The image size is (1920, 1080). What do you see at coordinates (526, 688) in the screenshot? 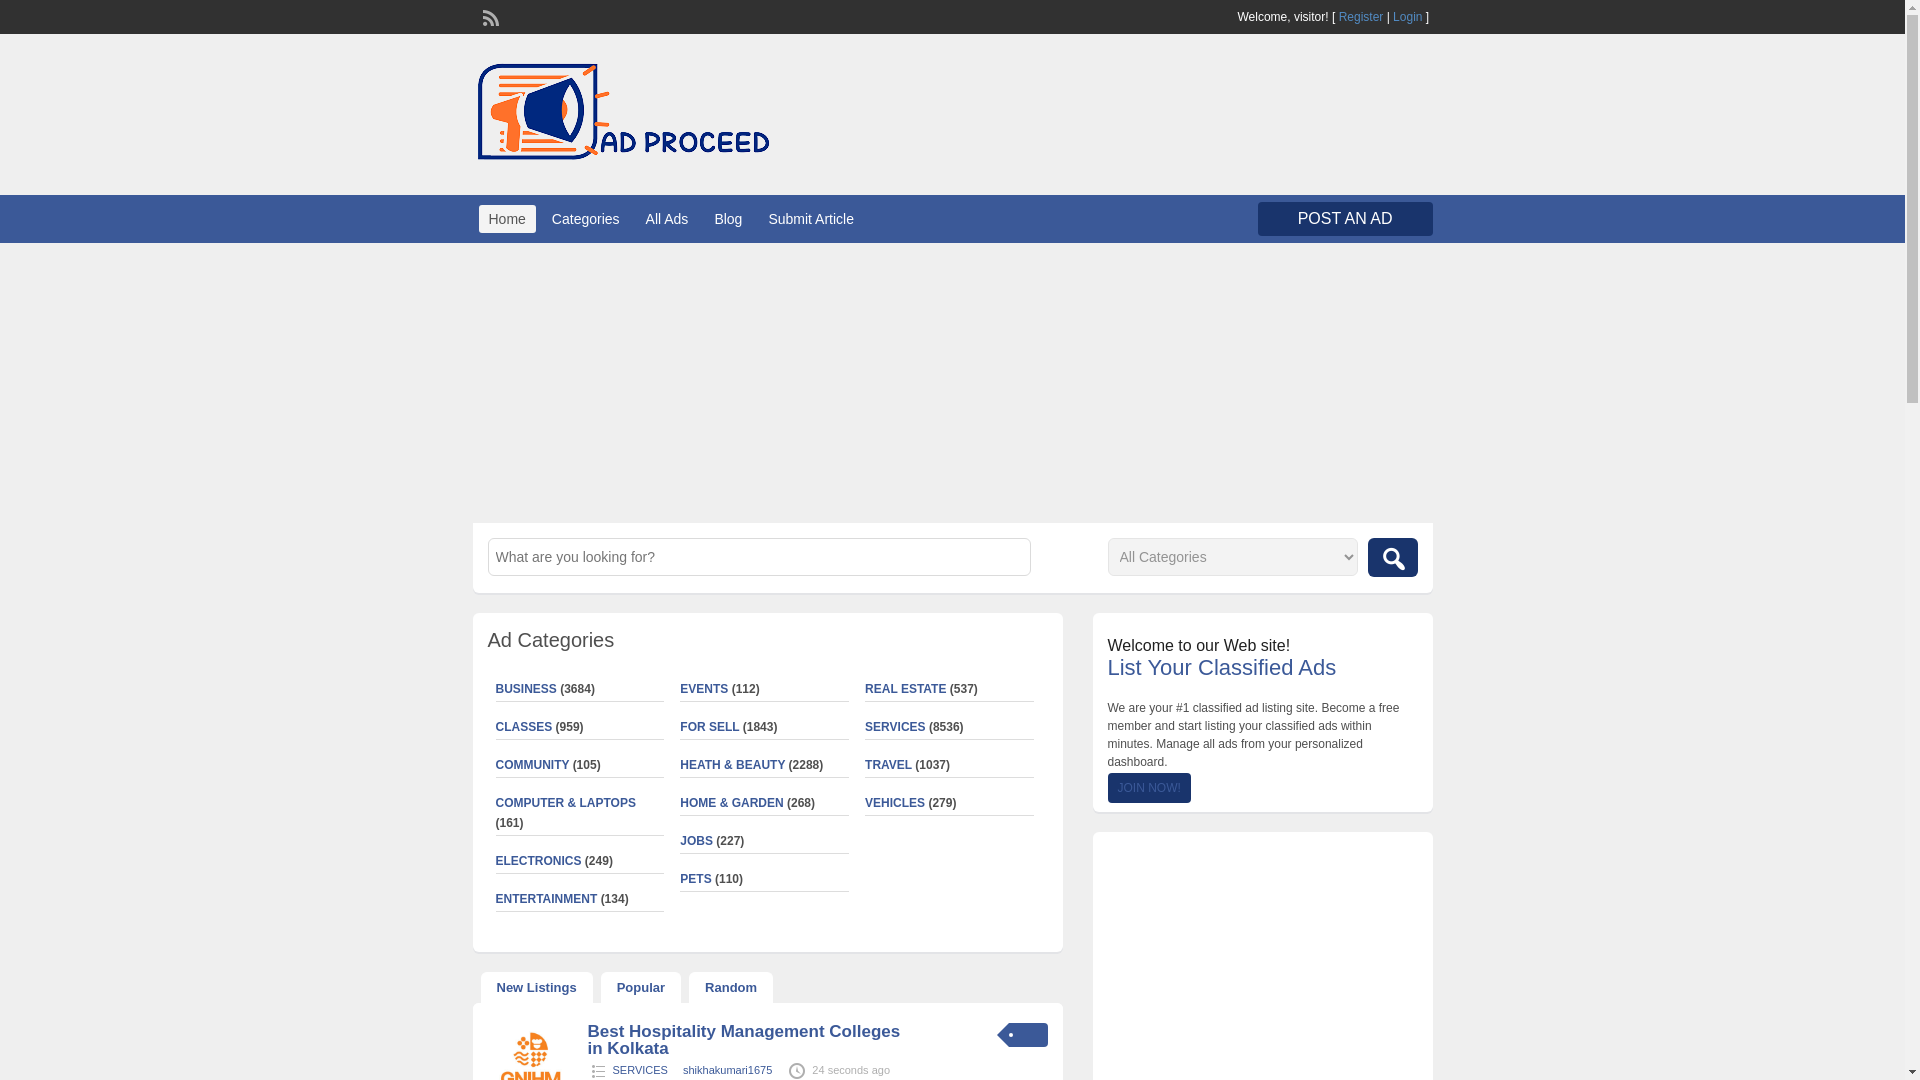
I see `BUSINESS` at bounding box center [526, 688].